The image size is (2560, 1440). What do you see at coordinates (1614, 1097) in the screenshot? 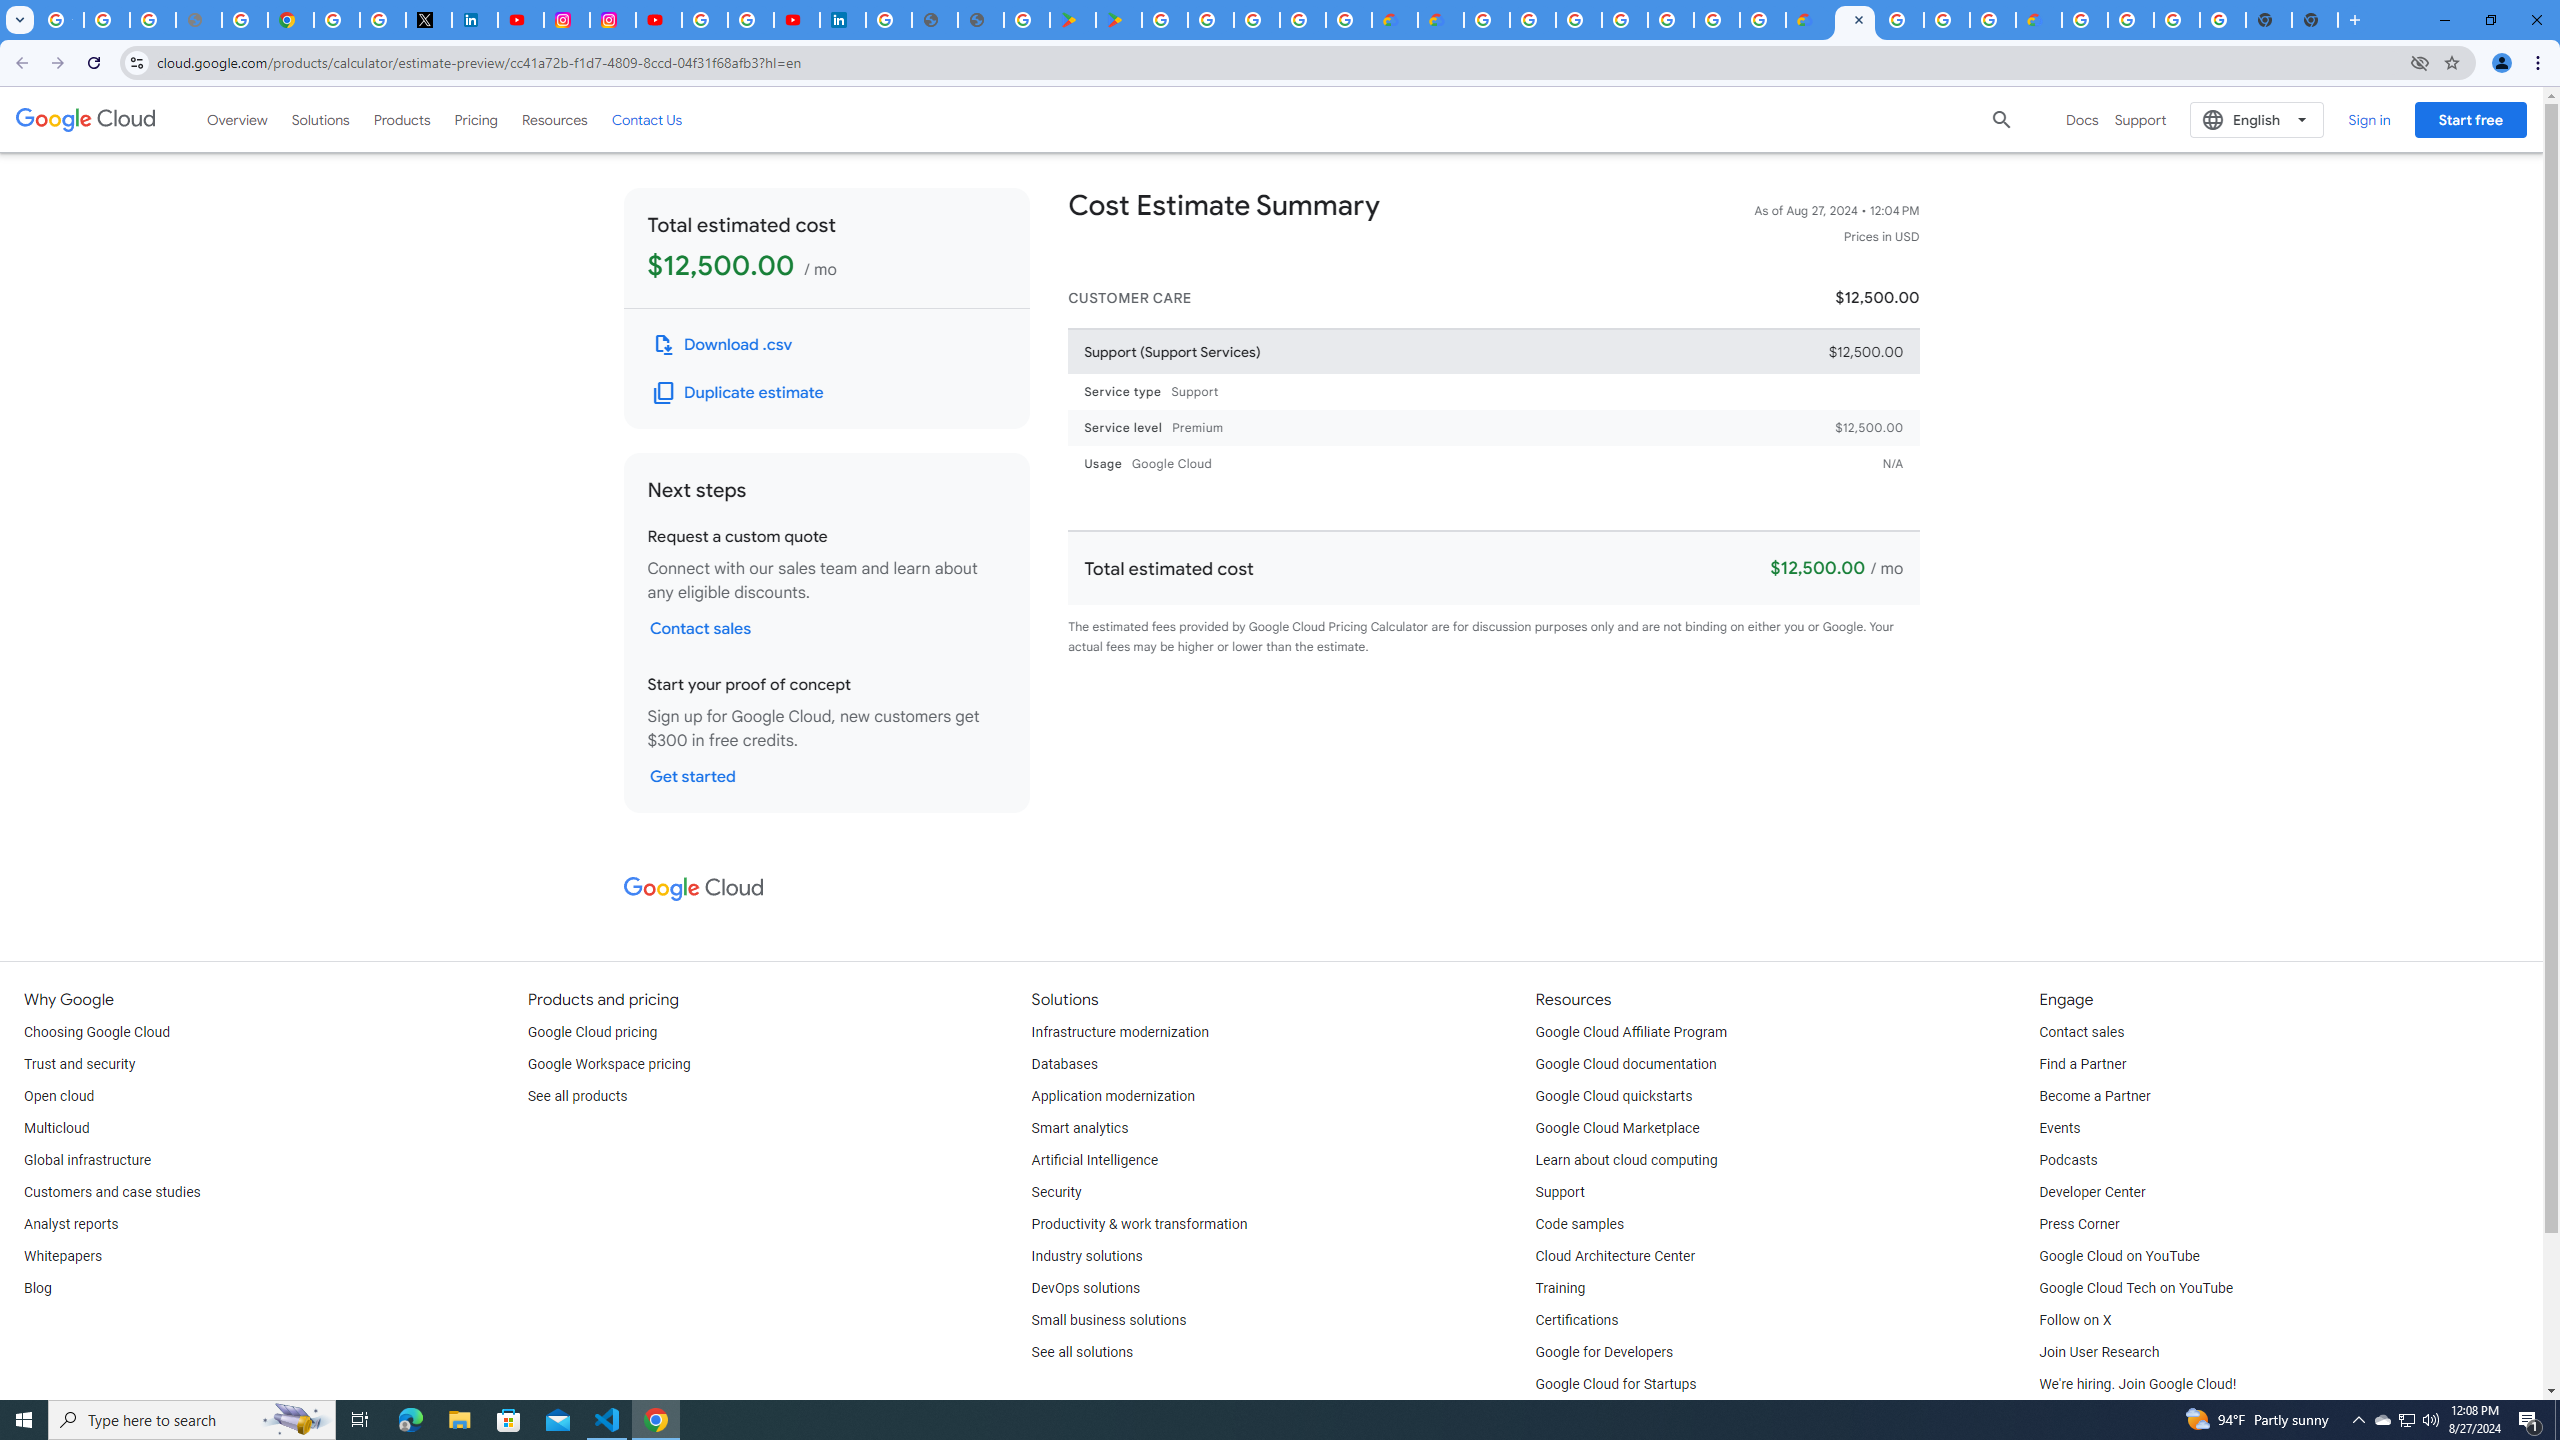
I see `Google Cloud quickstarts` at bounding box center [1614, 1097].